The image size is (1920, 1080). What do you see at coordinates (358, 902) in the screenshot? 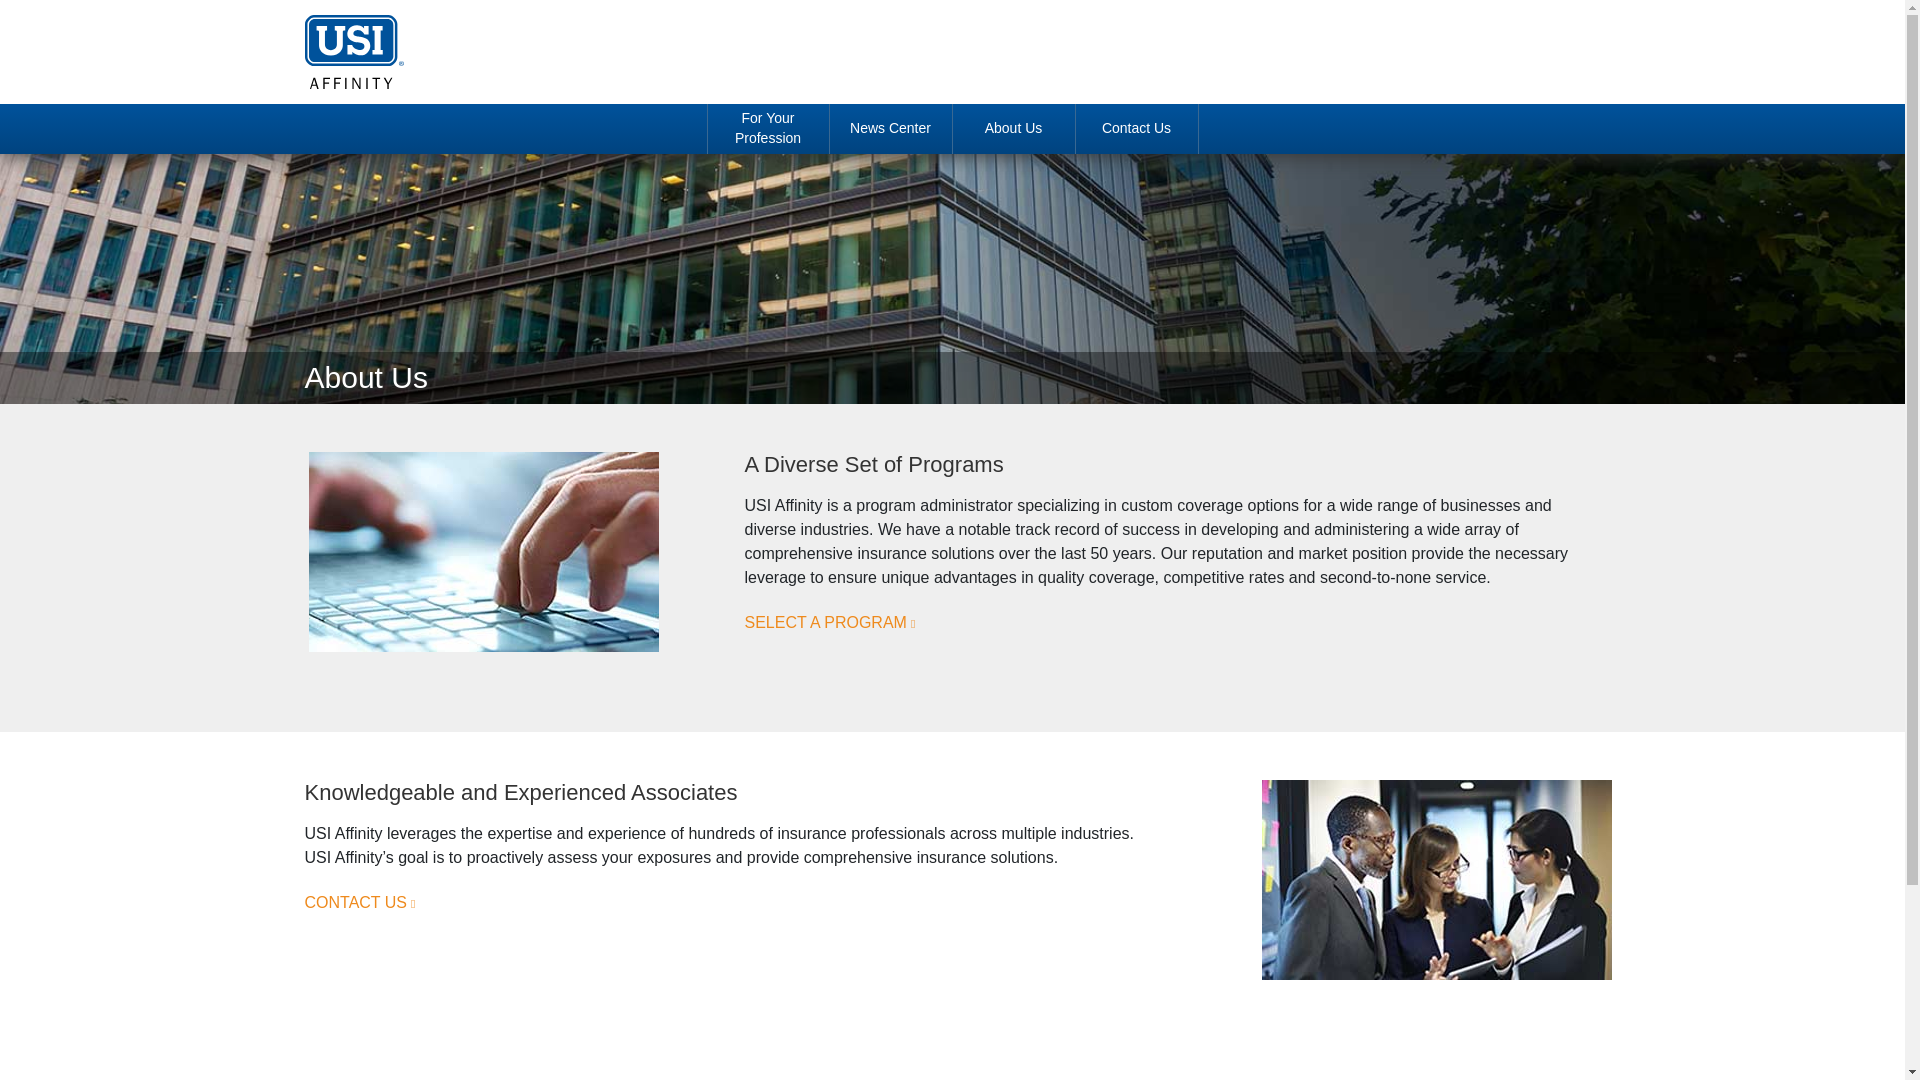
I see `CONTACT US` at bounding box center [358, 902].